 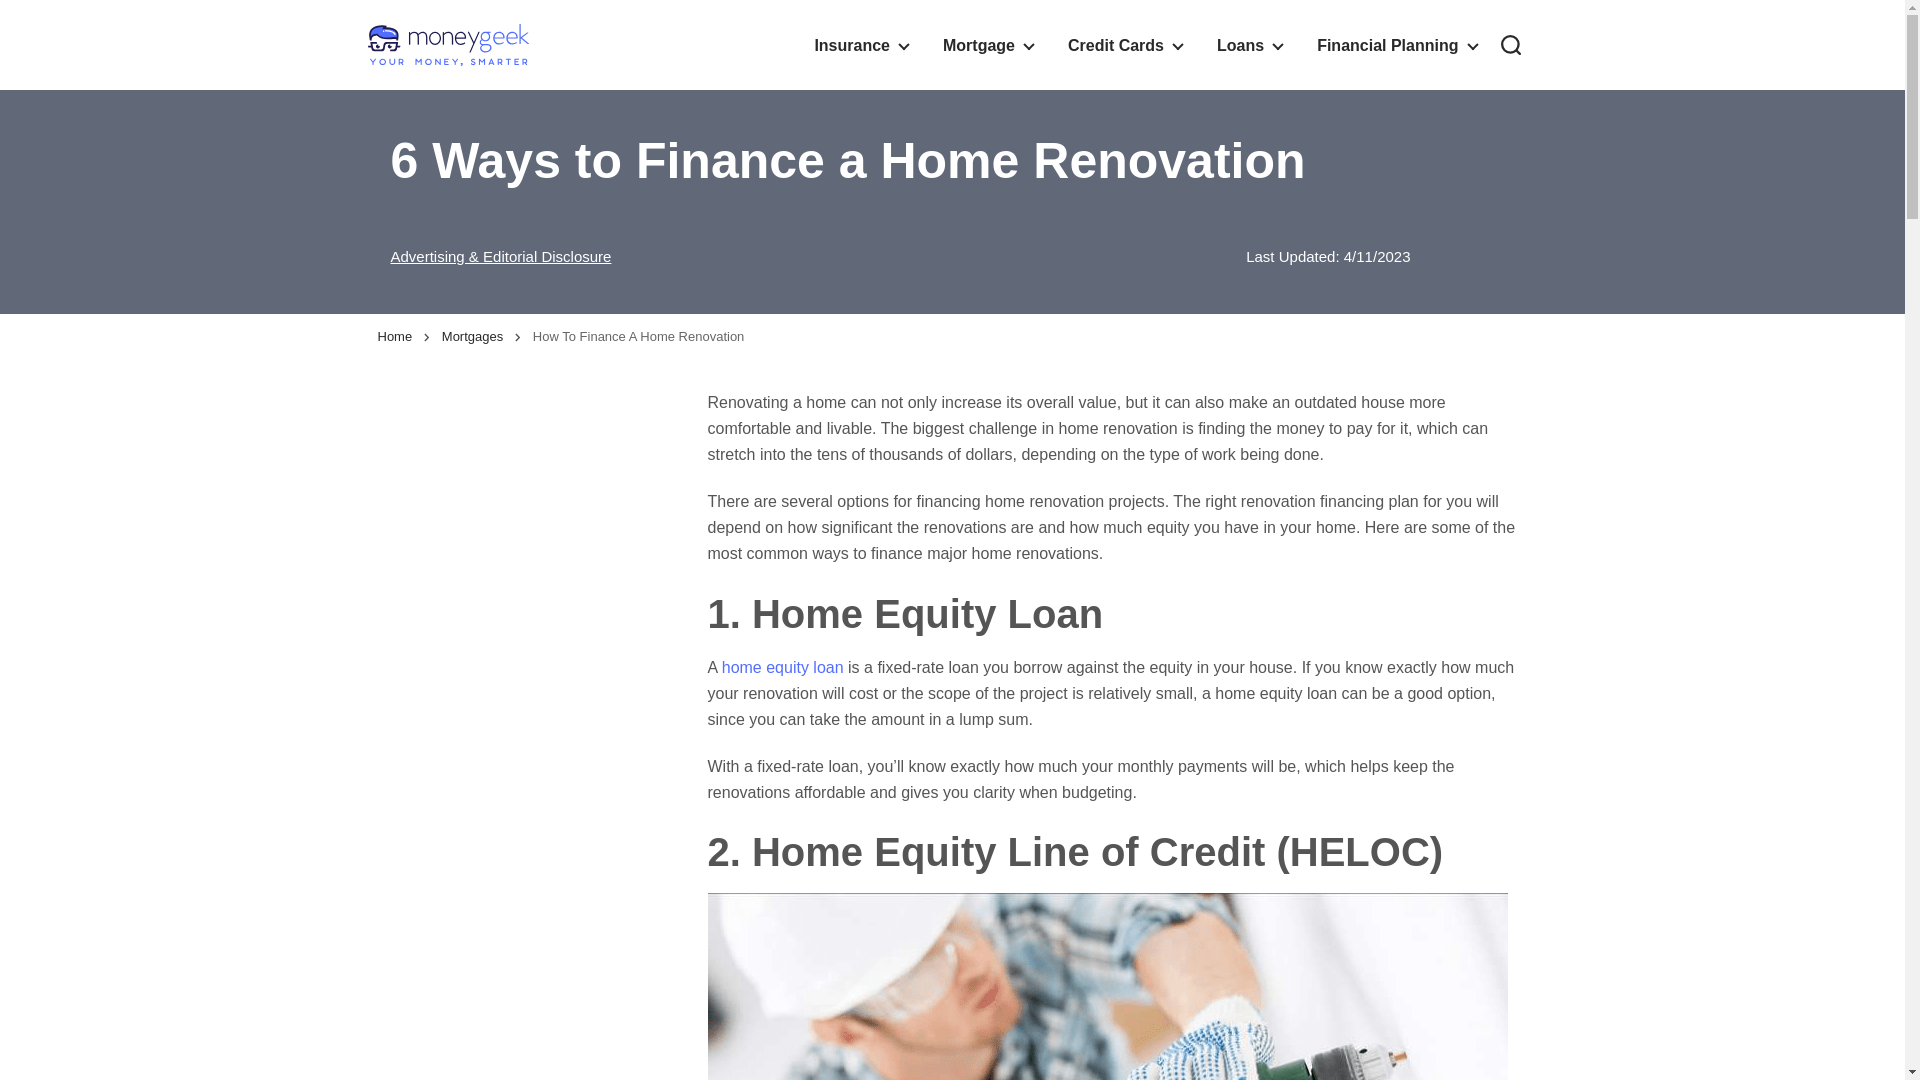 What do you see at coordinates (1396, 44) in the screenshot?
I see `Financial Planning` at bounding box center [1396, 44].